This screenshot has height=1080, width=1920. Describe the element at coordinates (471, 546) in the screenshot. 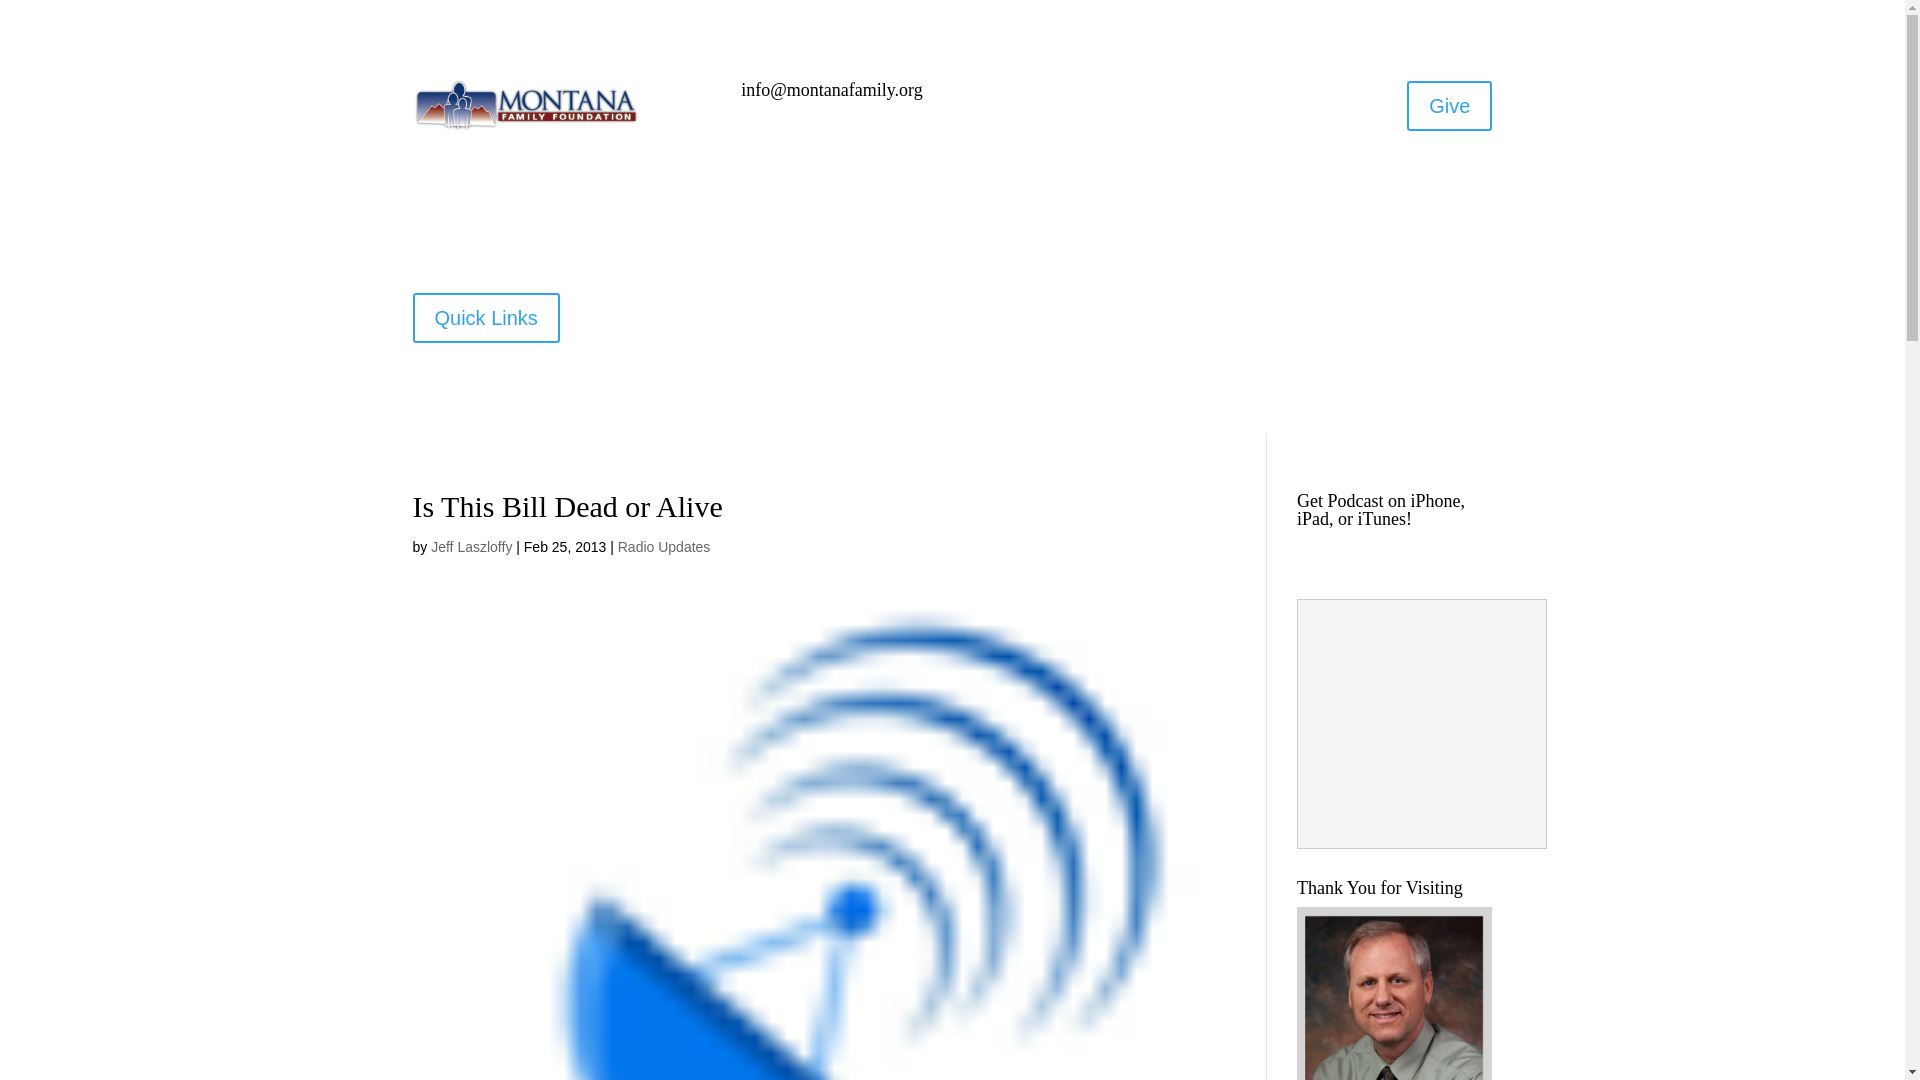

I see `Jeff Laszloffy` at that location.